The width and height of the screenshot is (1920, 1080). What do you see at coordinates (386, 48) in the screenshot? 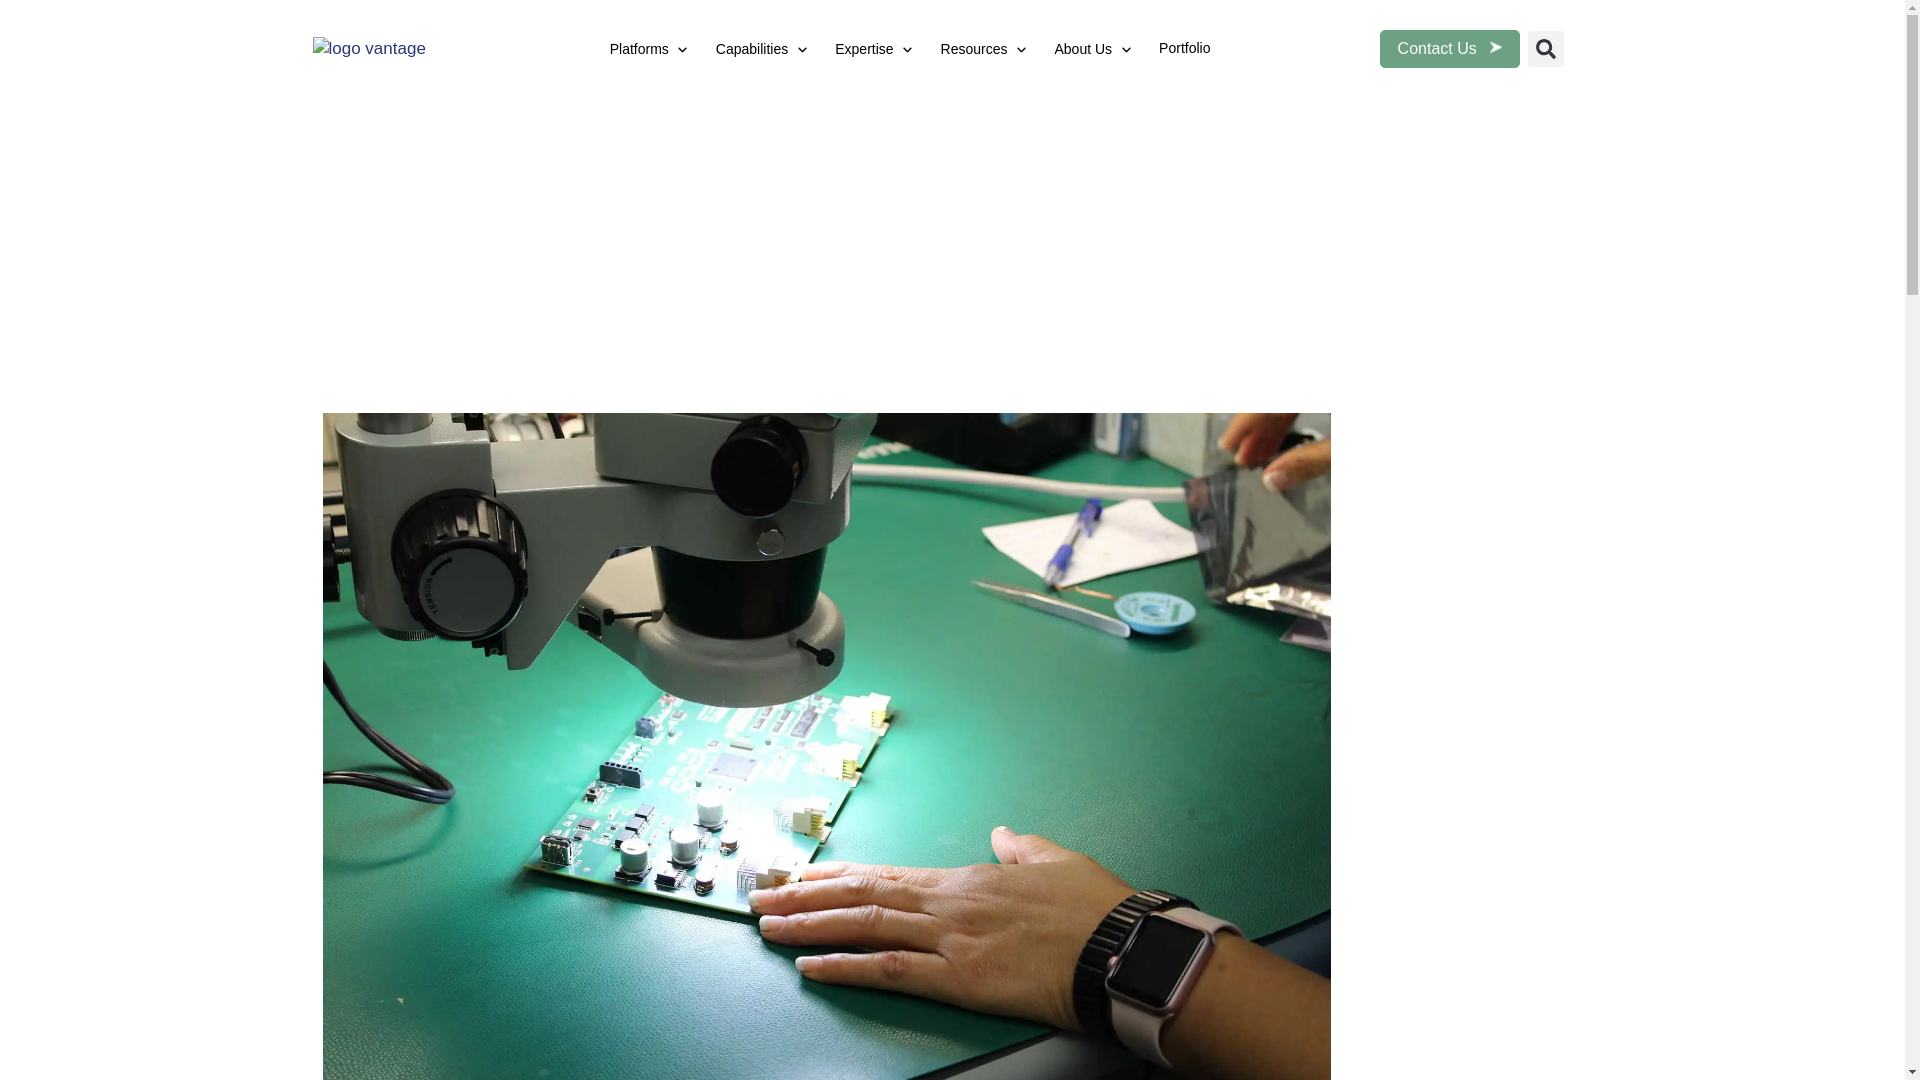
I see `logo vantage` at bounding box center [386, 48].